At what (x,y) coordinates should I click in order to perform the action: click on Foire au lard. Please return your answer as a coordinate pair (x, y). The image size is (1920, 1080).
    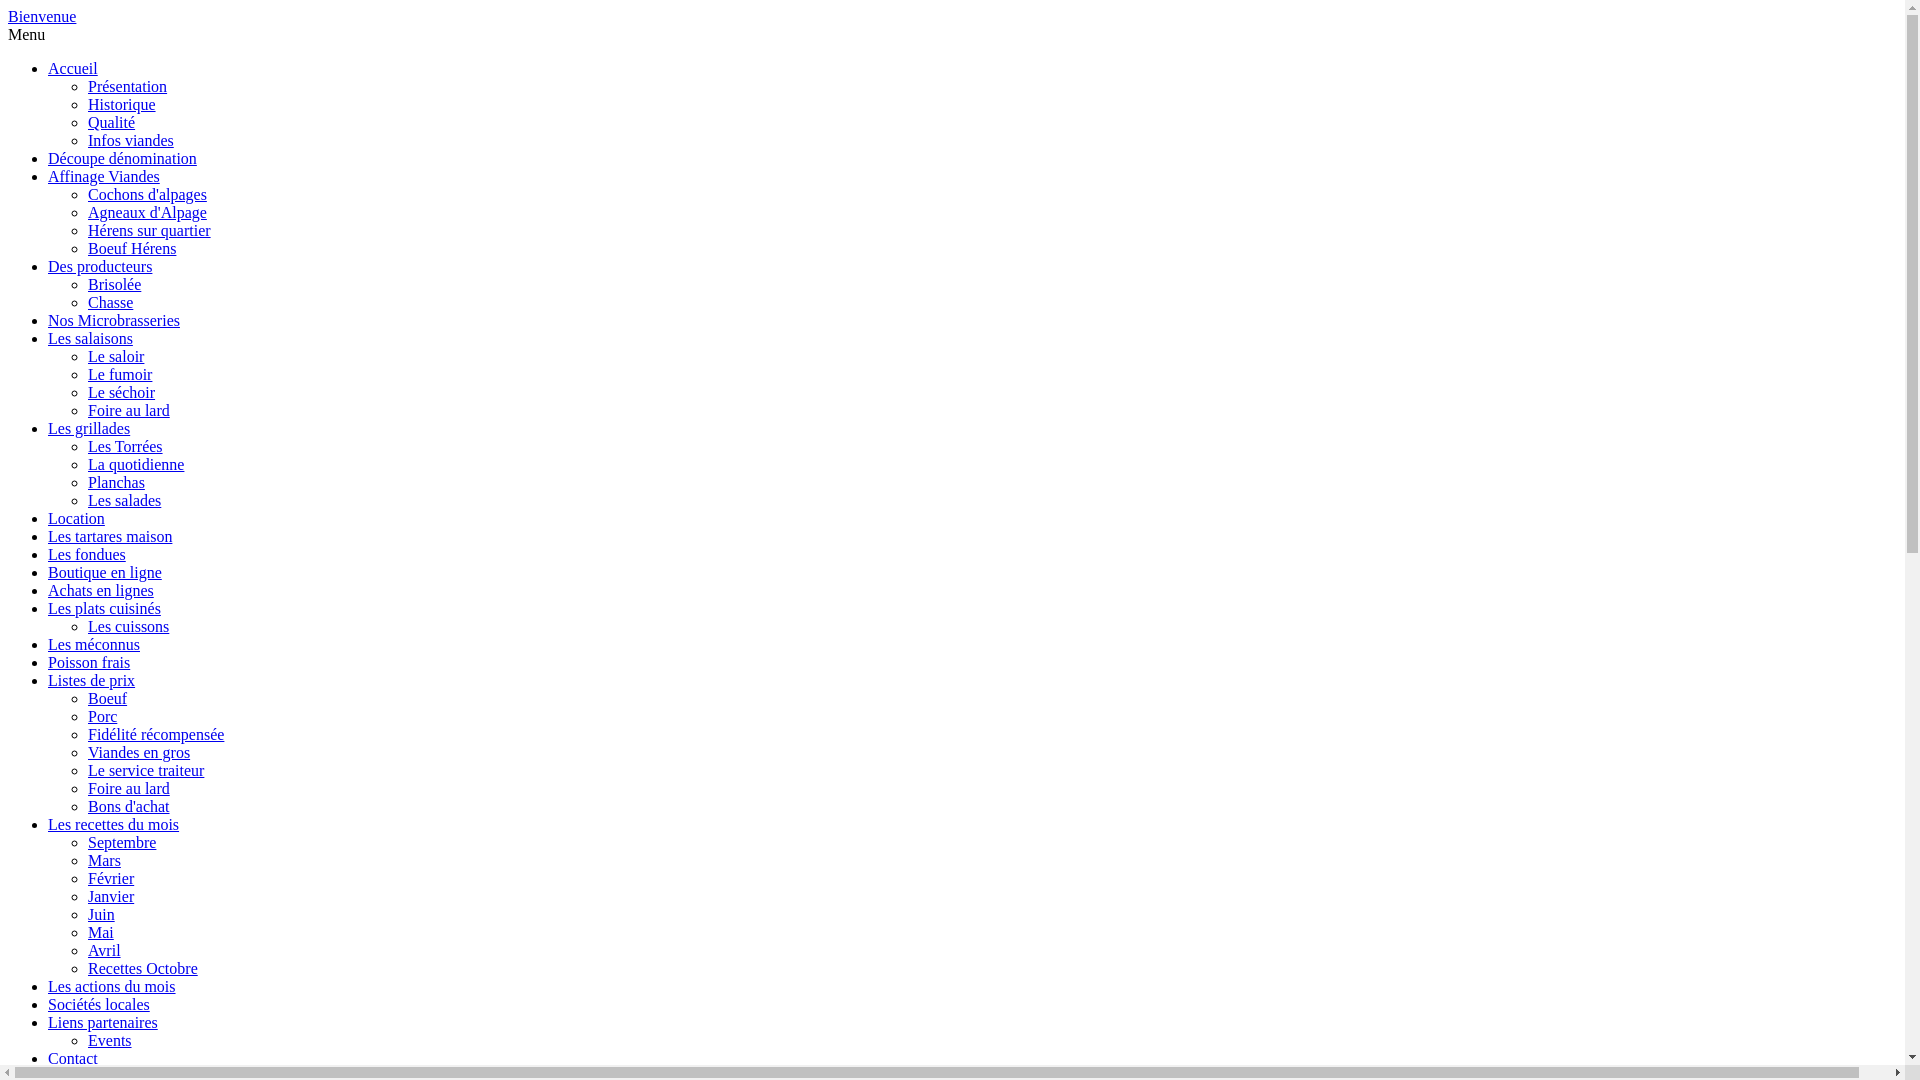
    Looking at the image, I should click on (129, 410).